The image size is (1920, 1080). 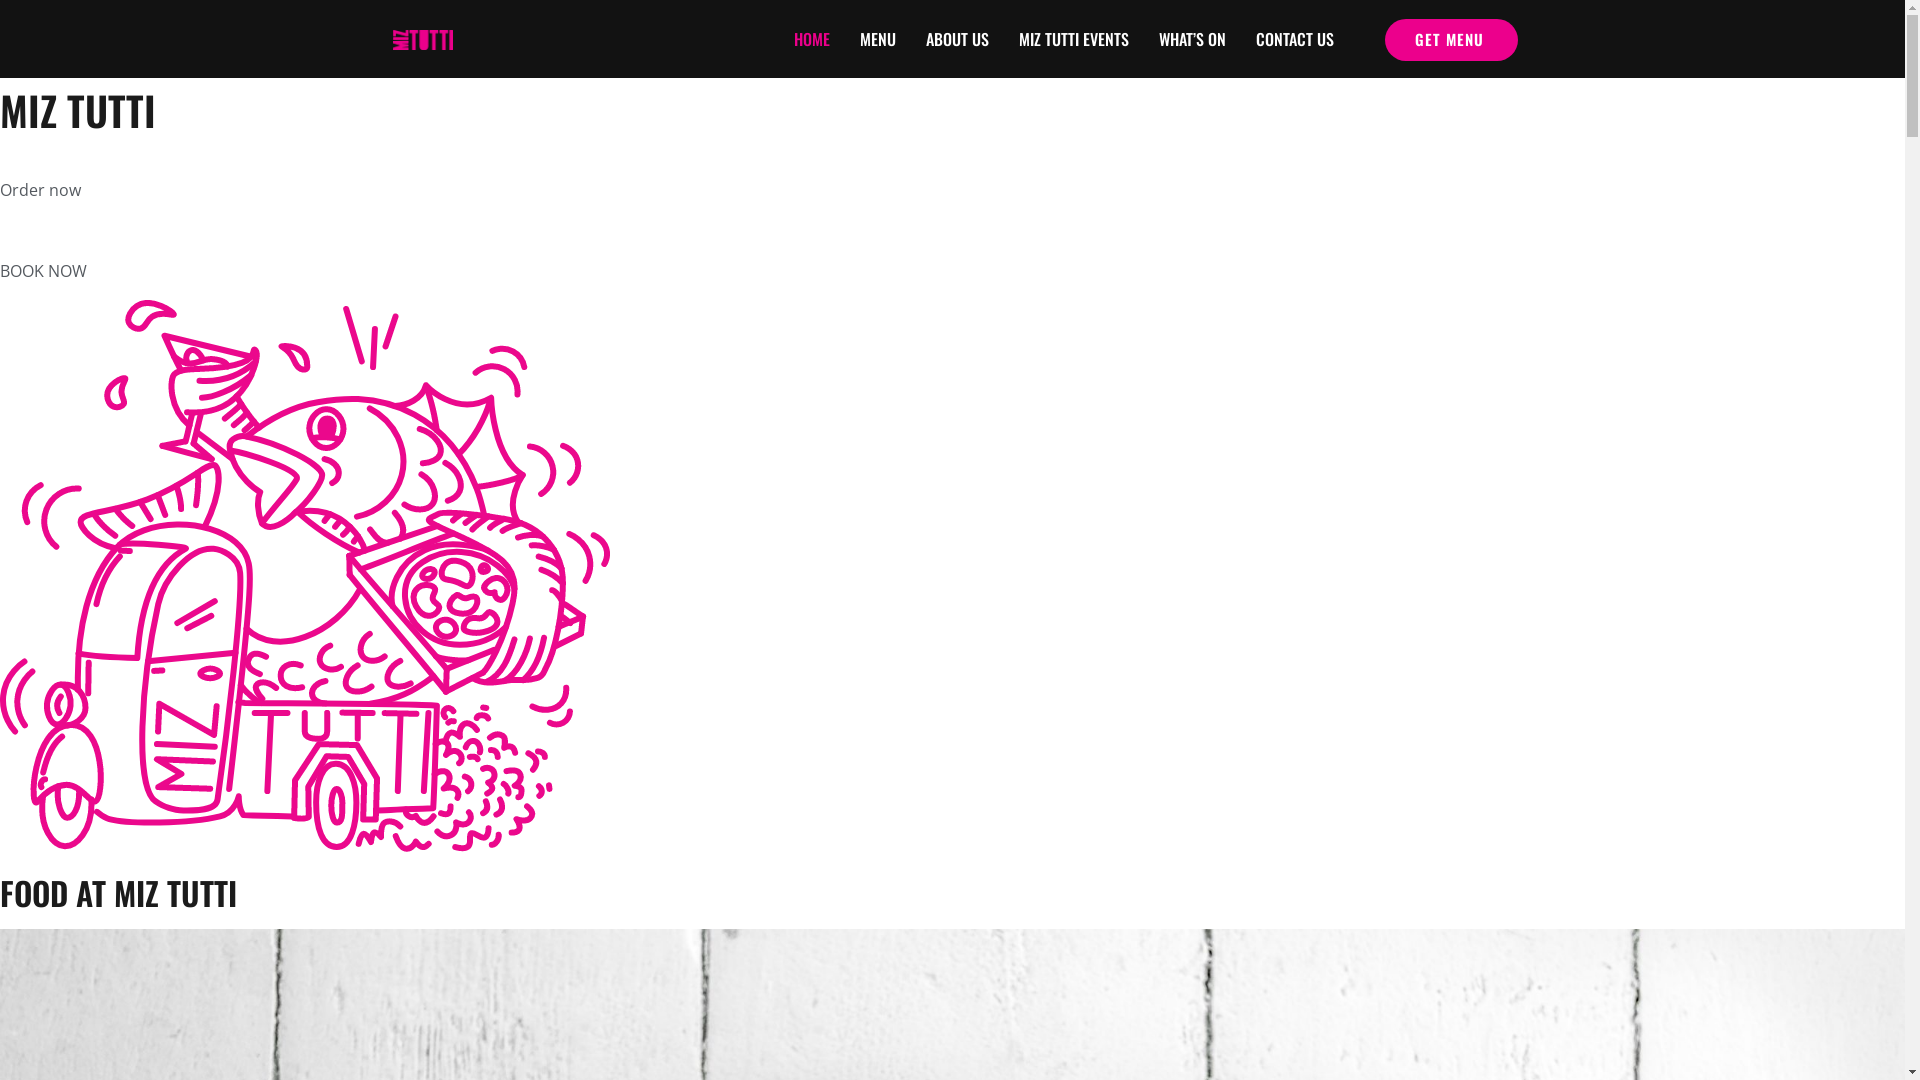 What do you see at coordinates (1295, 40) in the screenshot?
I see `CONTACT US` at bounding box center [1295, 40].